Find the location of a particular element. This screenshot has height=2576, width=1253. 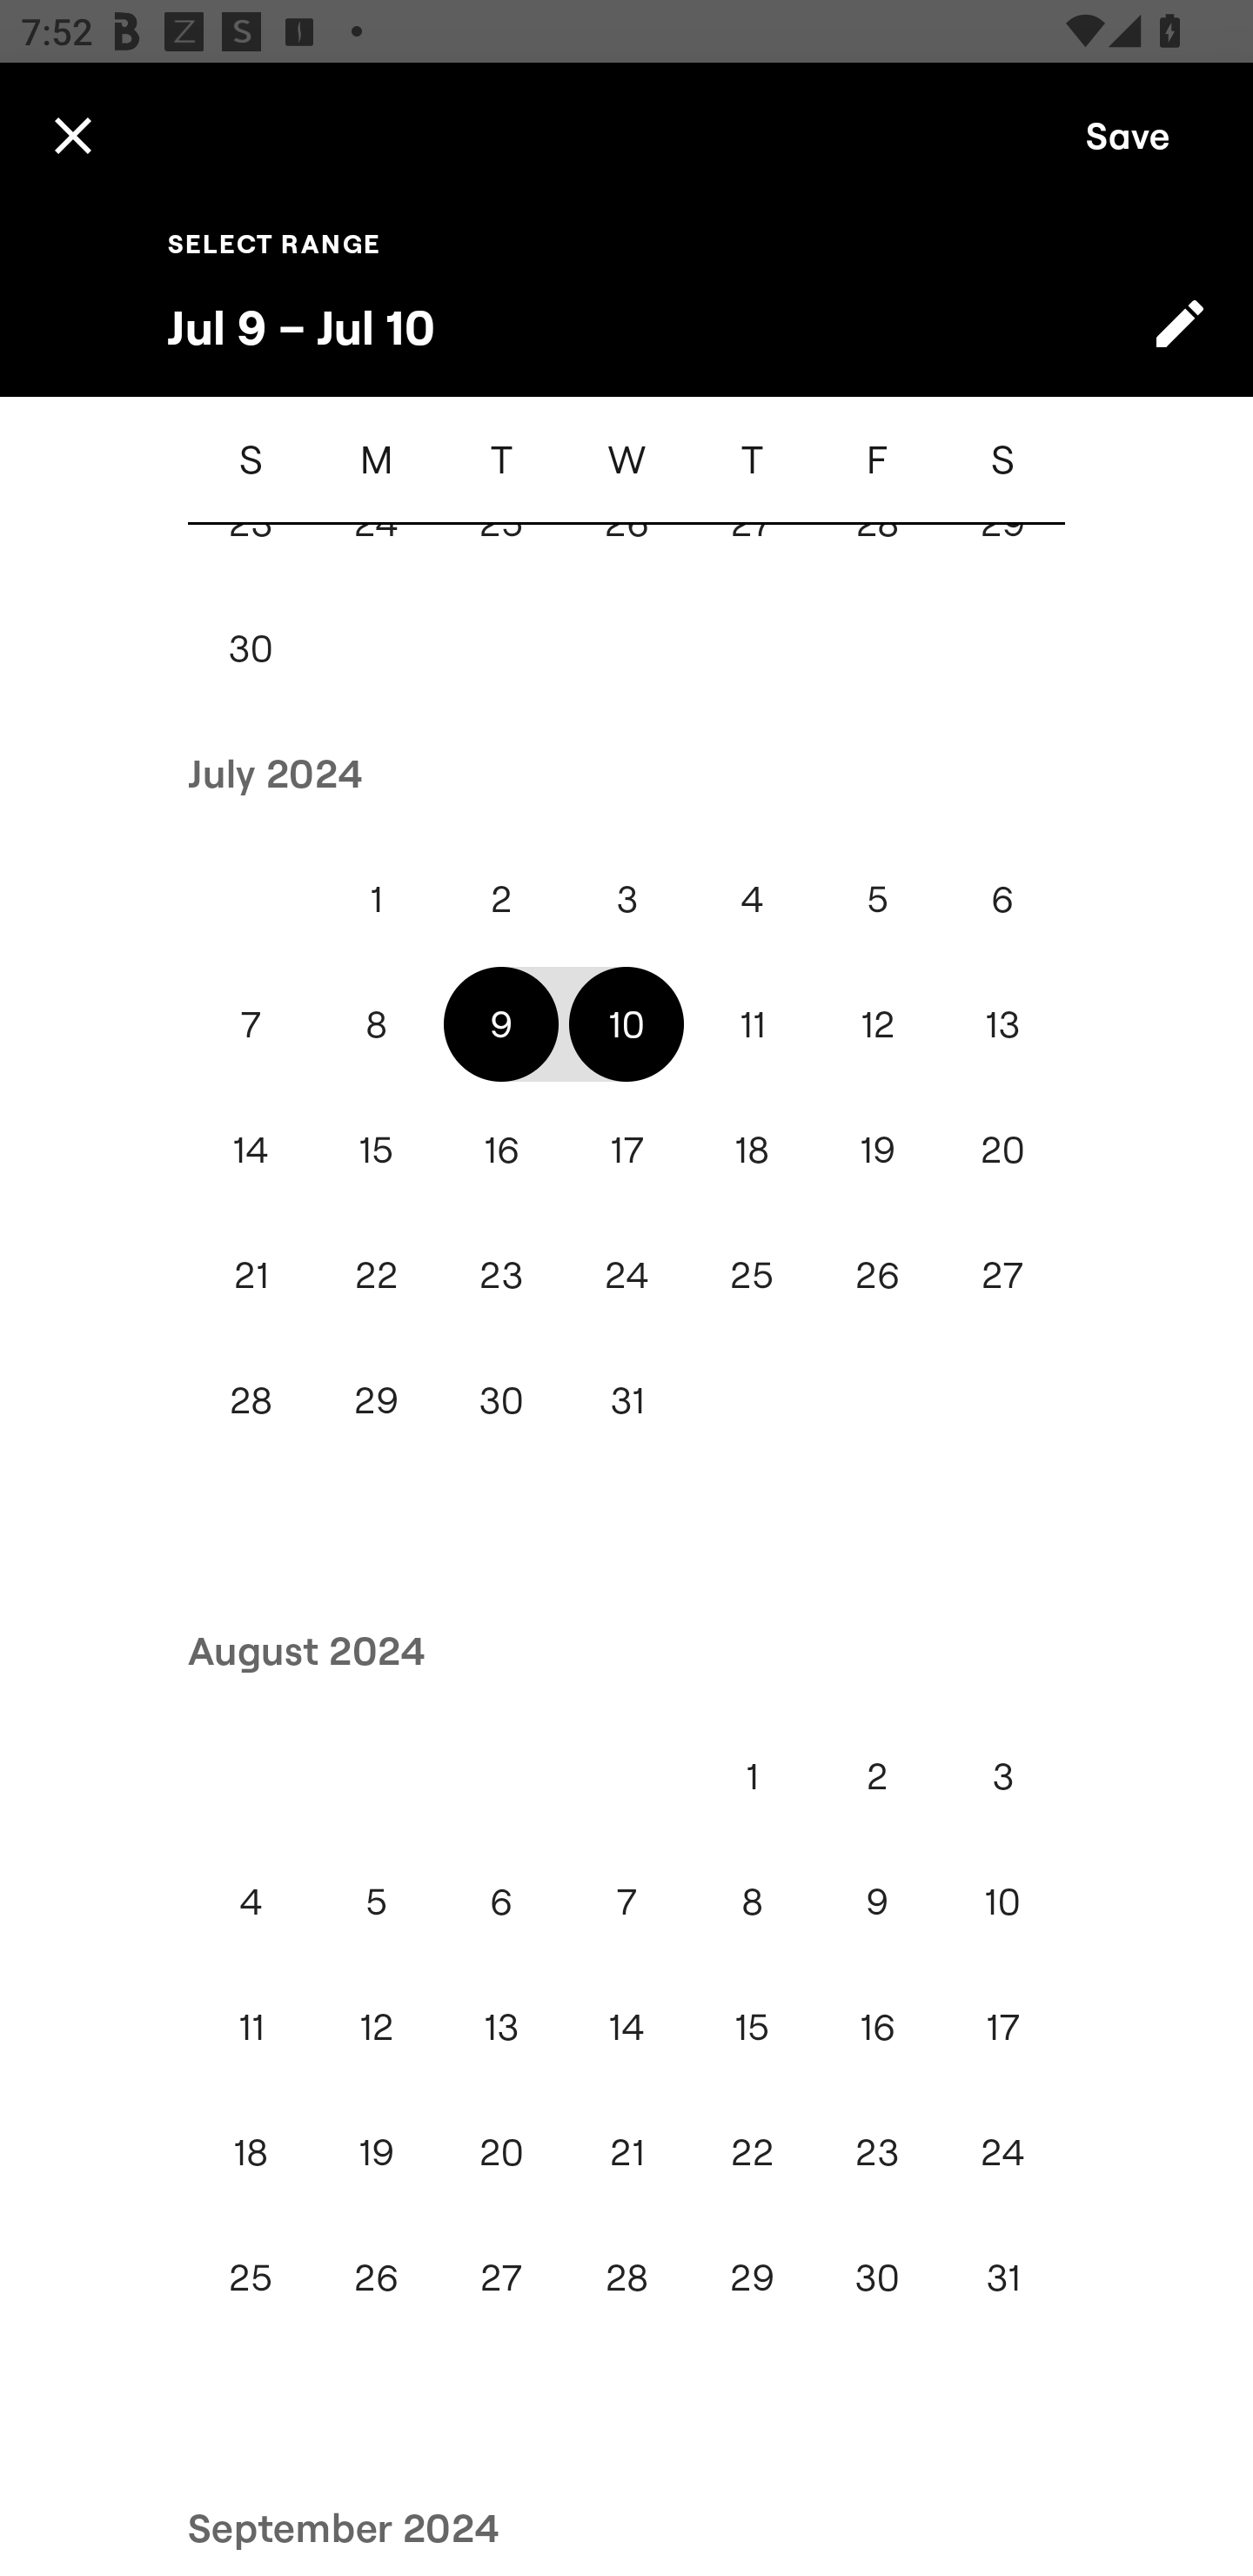

5 Mon, Aug 5 is located at coordinates (376, 1901).